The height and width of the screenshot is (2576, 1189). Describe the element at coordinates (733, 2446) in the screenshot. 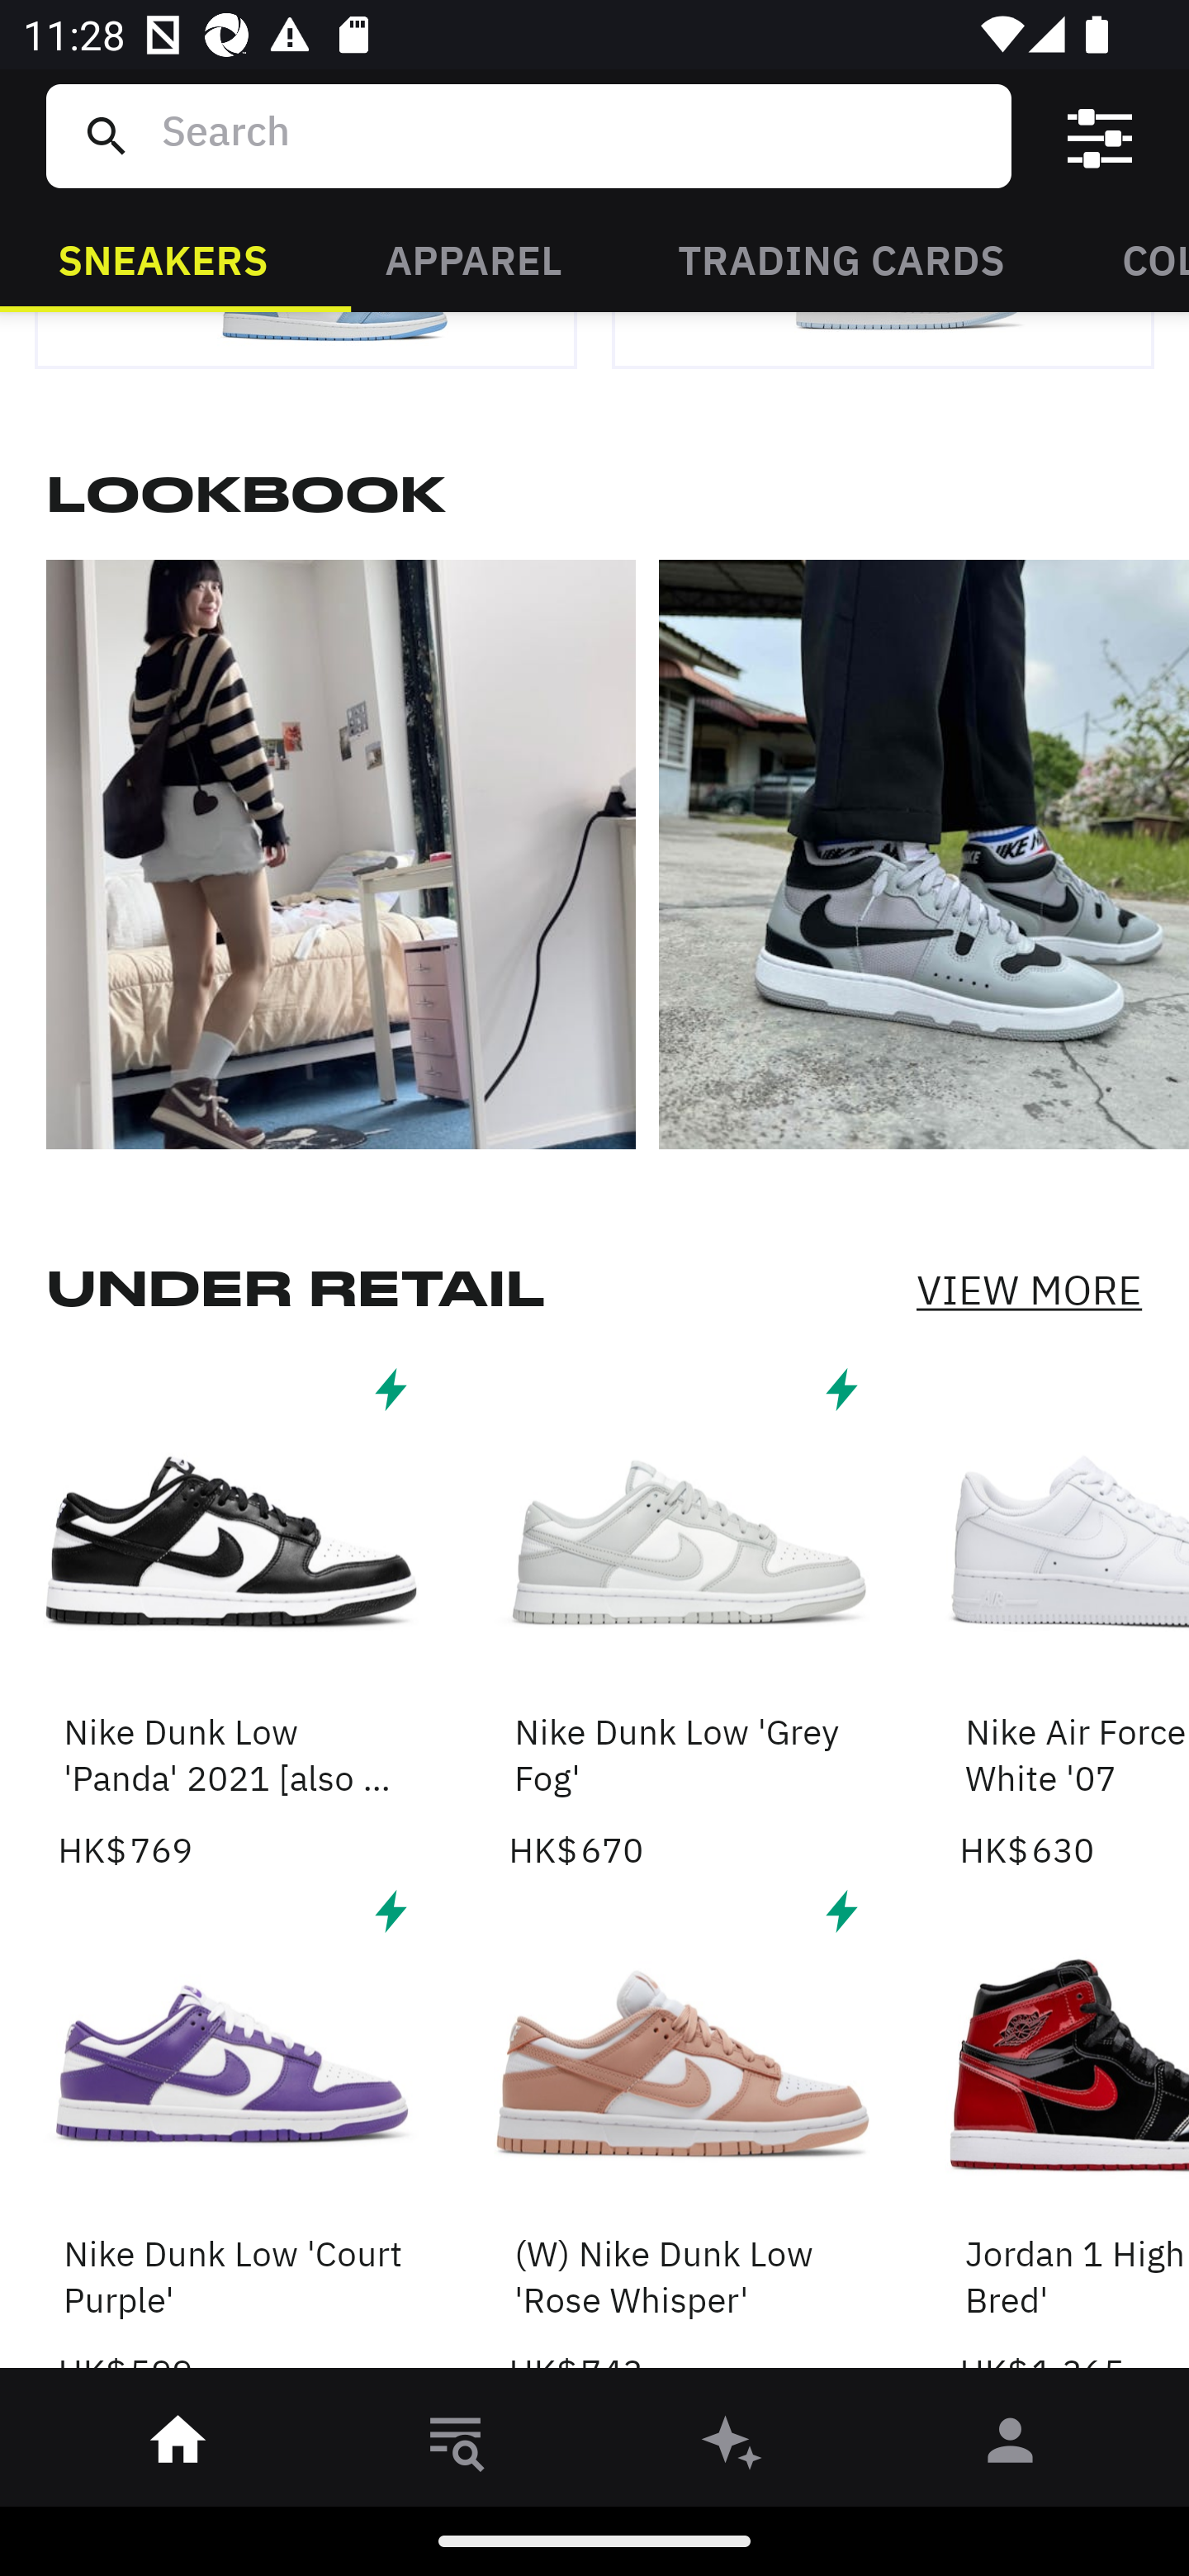

I see `󰫢` at that location.